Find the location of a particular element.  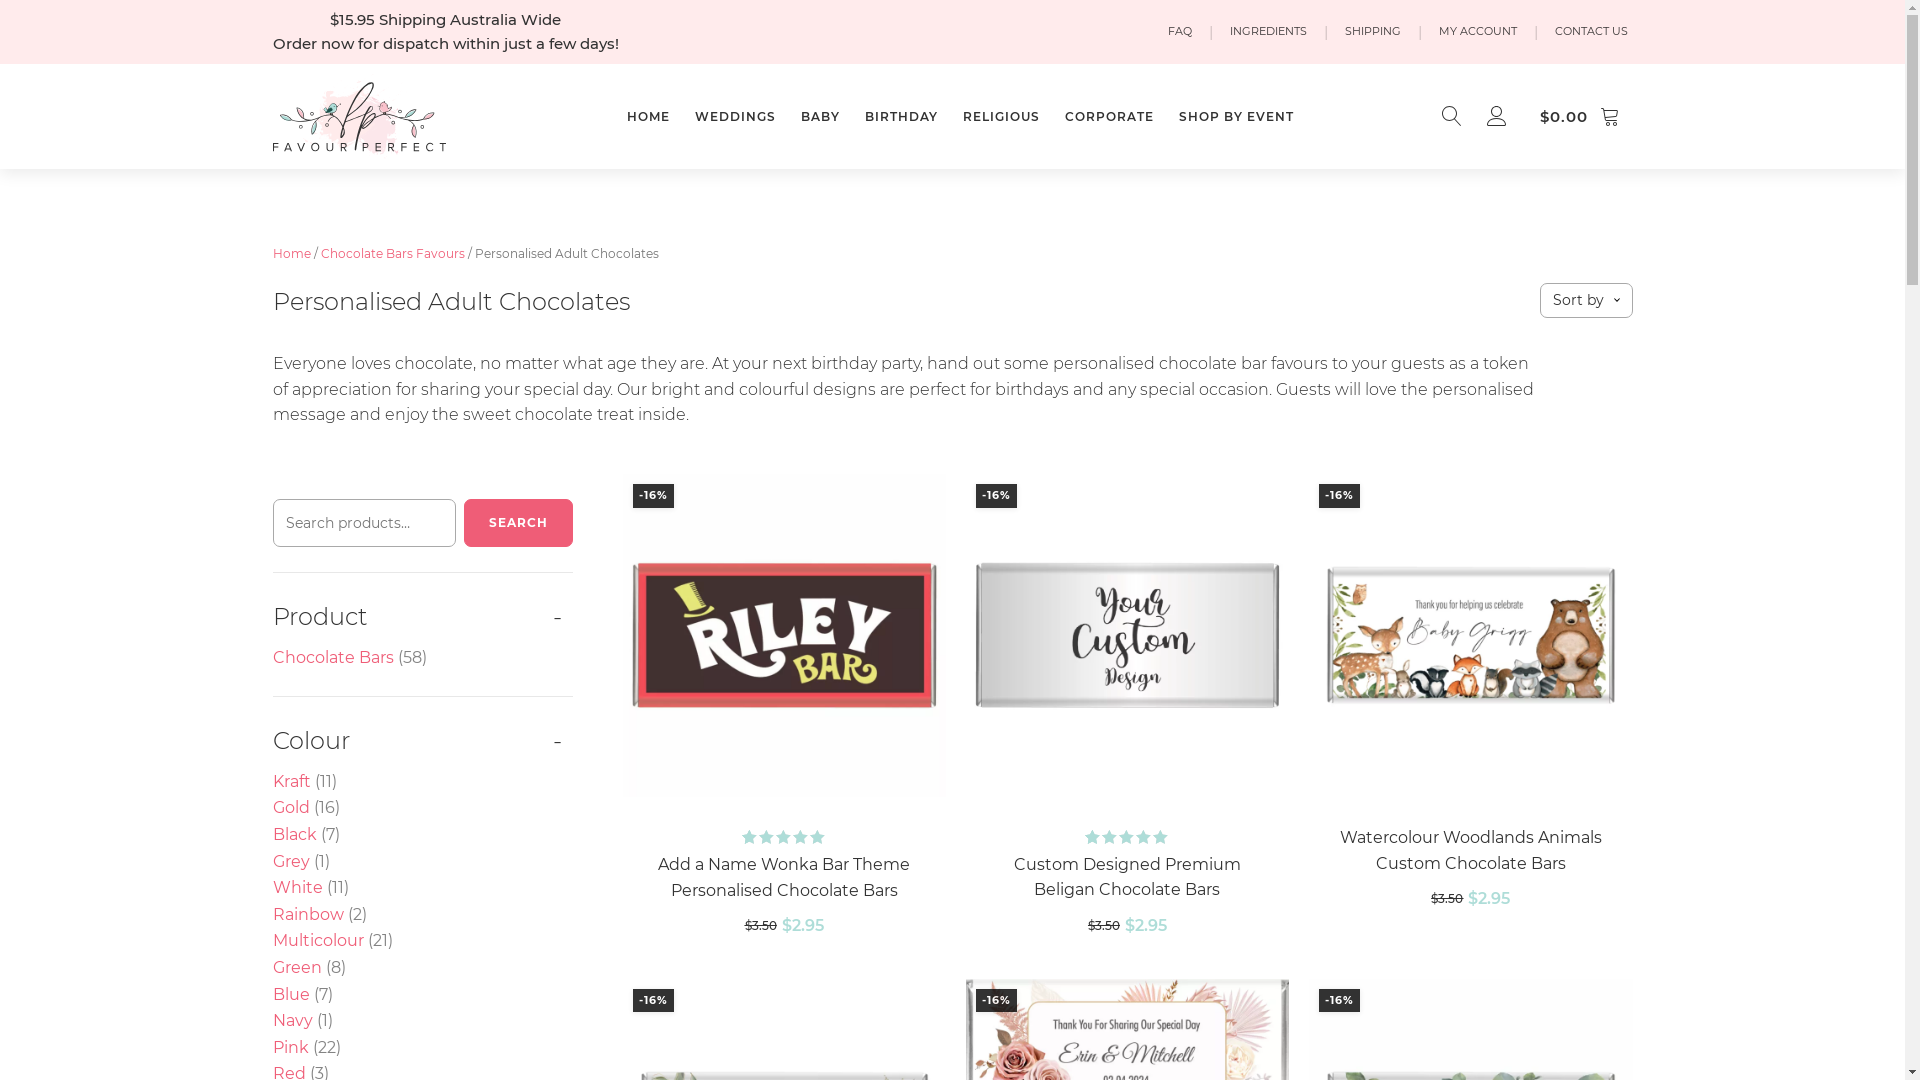

White is located at coordinates (297, 888).